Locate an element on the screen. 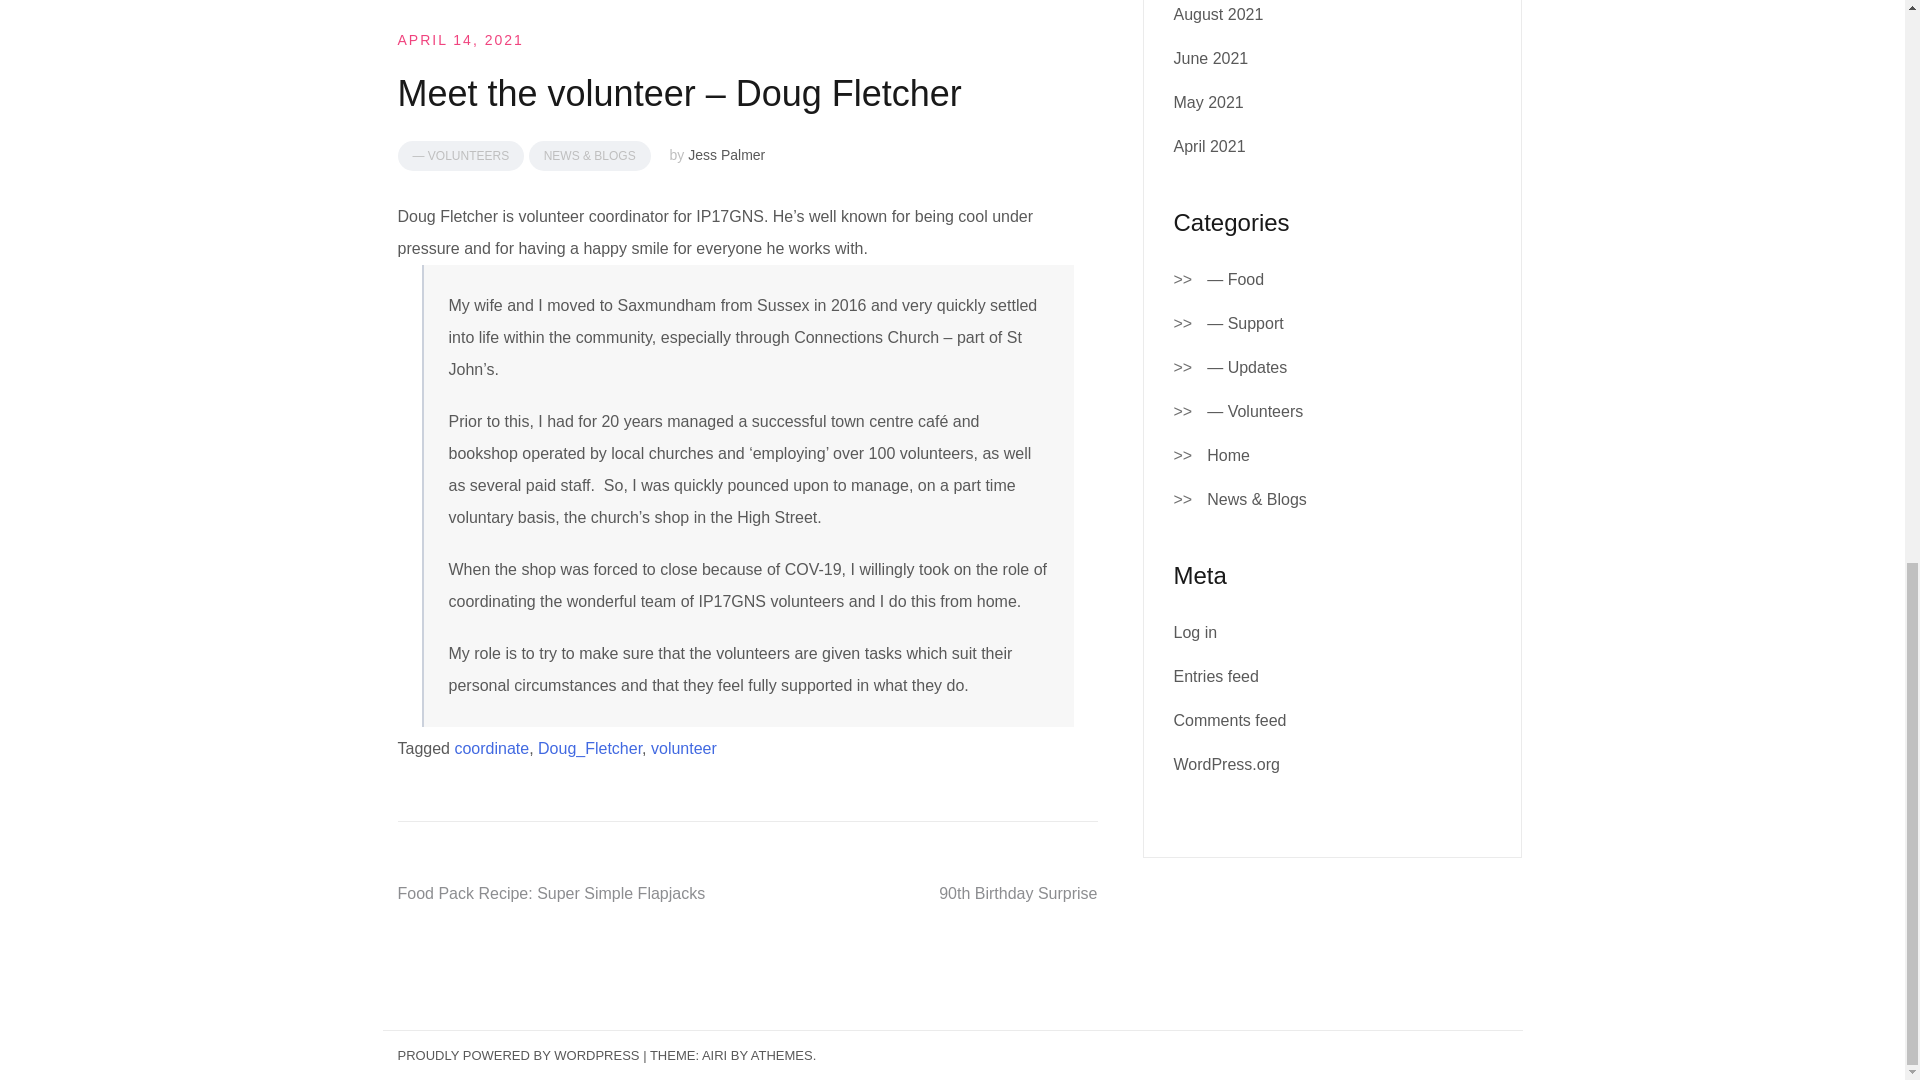 Image resolution: width=1920 pixels, height=1080 pixels. APRIL 14, 2021 is located at coordinates (460, 40).